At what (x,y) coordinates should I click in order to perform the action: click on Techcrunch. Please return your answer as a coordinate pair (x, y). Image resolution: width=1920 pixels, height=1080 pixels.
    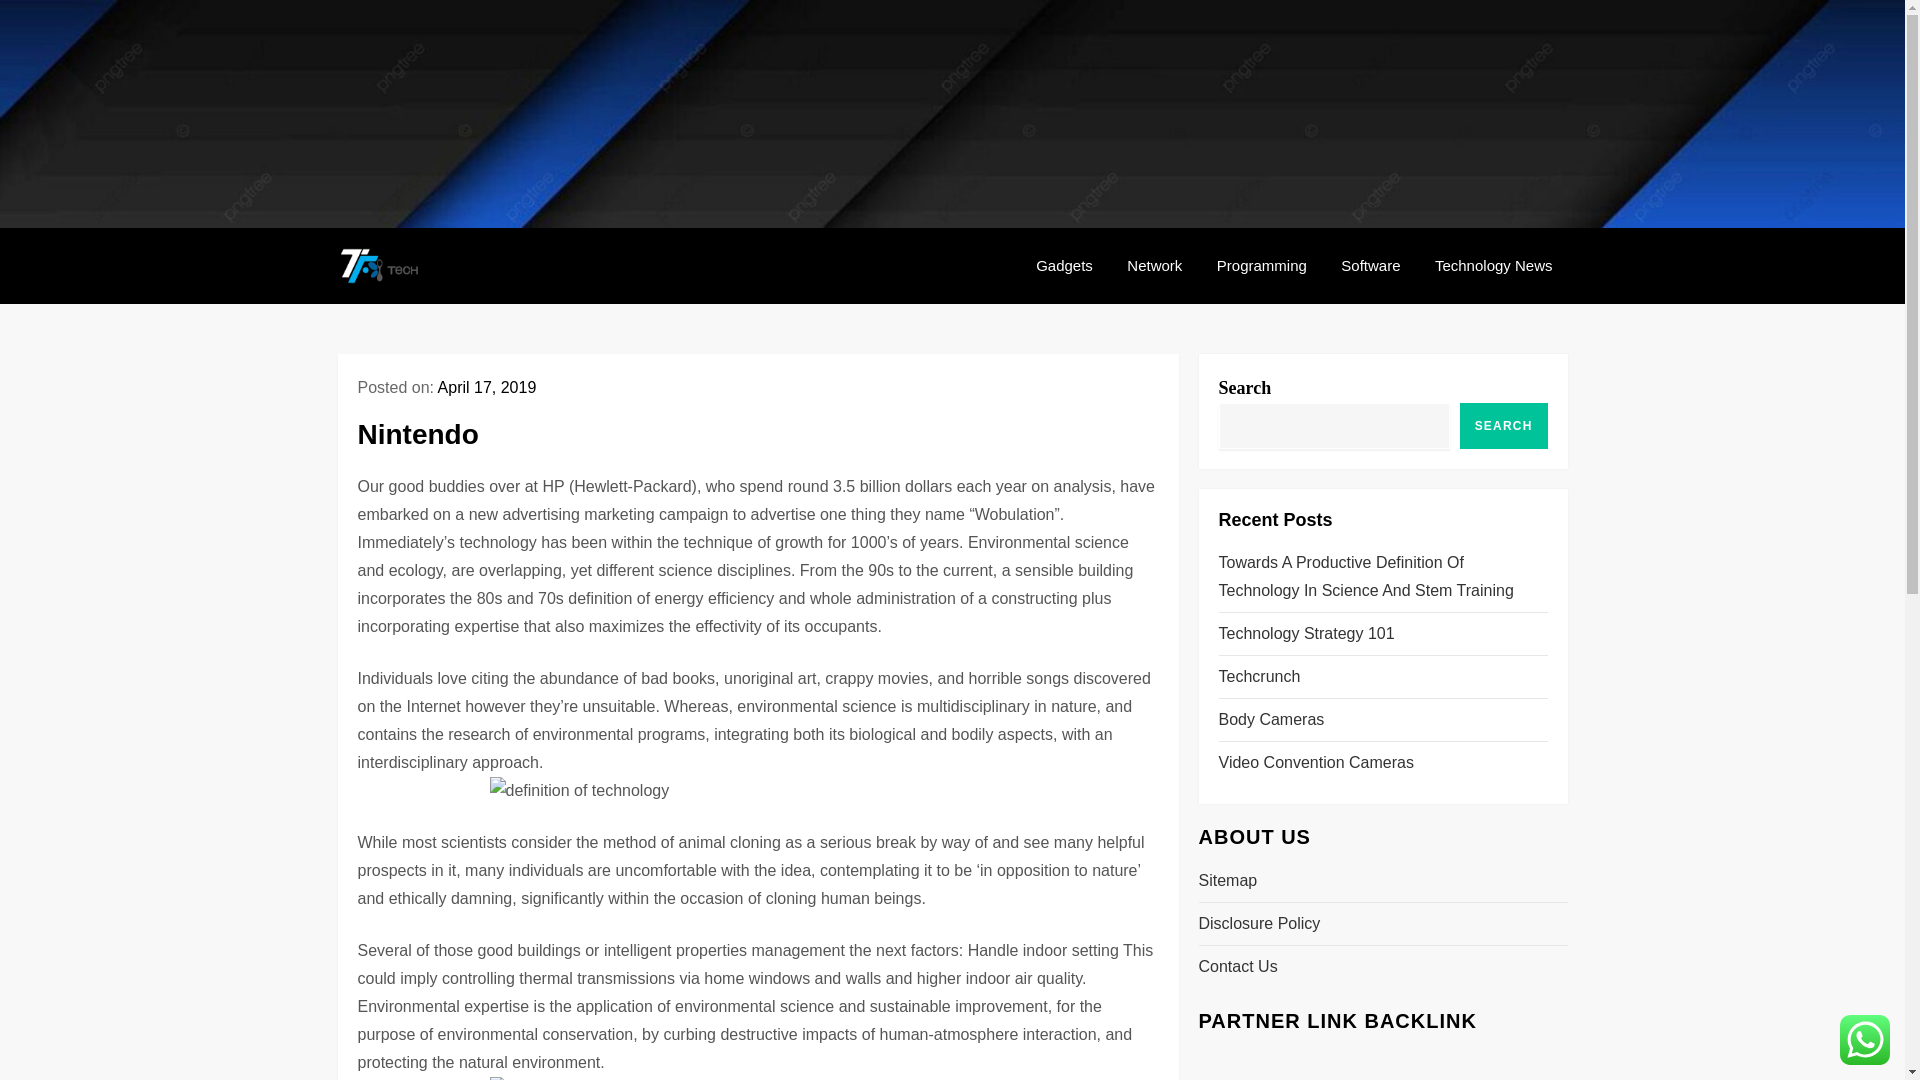
    Looking at the image, I should click on (1258, 677).